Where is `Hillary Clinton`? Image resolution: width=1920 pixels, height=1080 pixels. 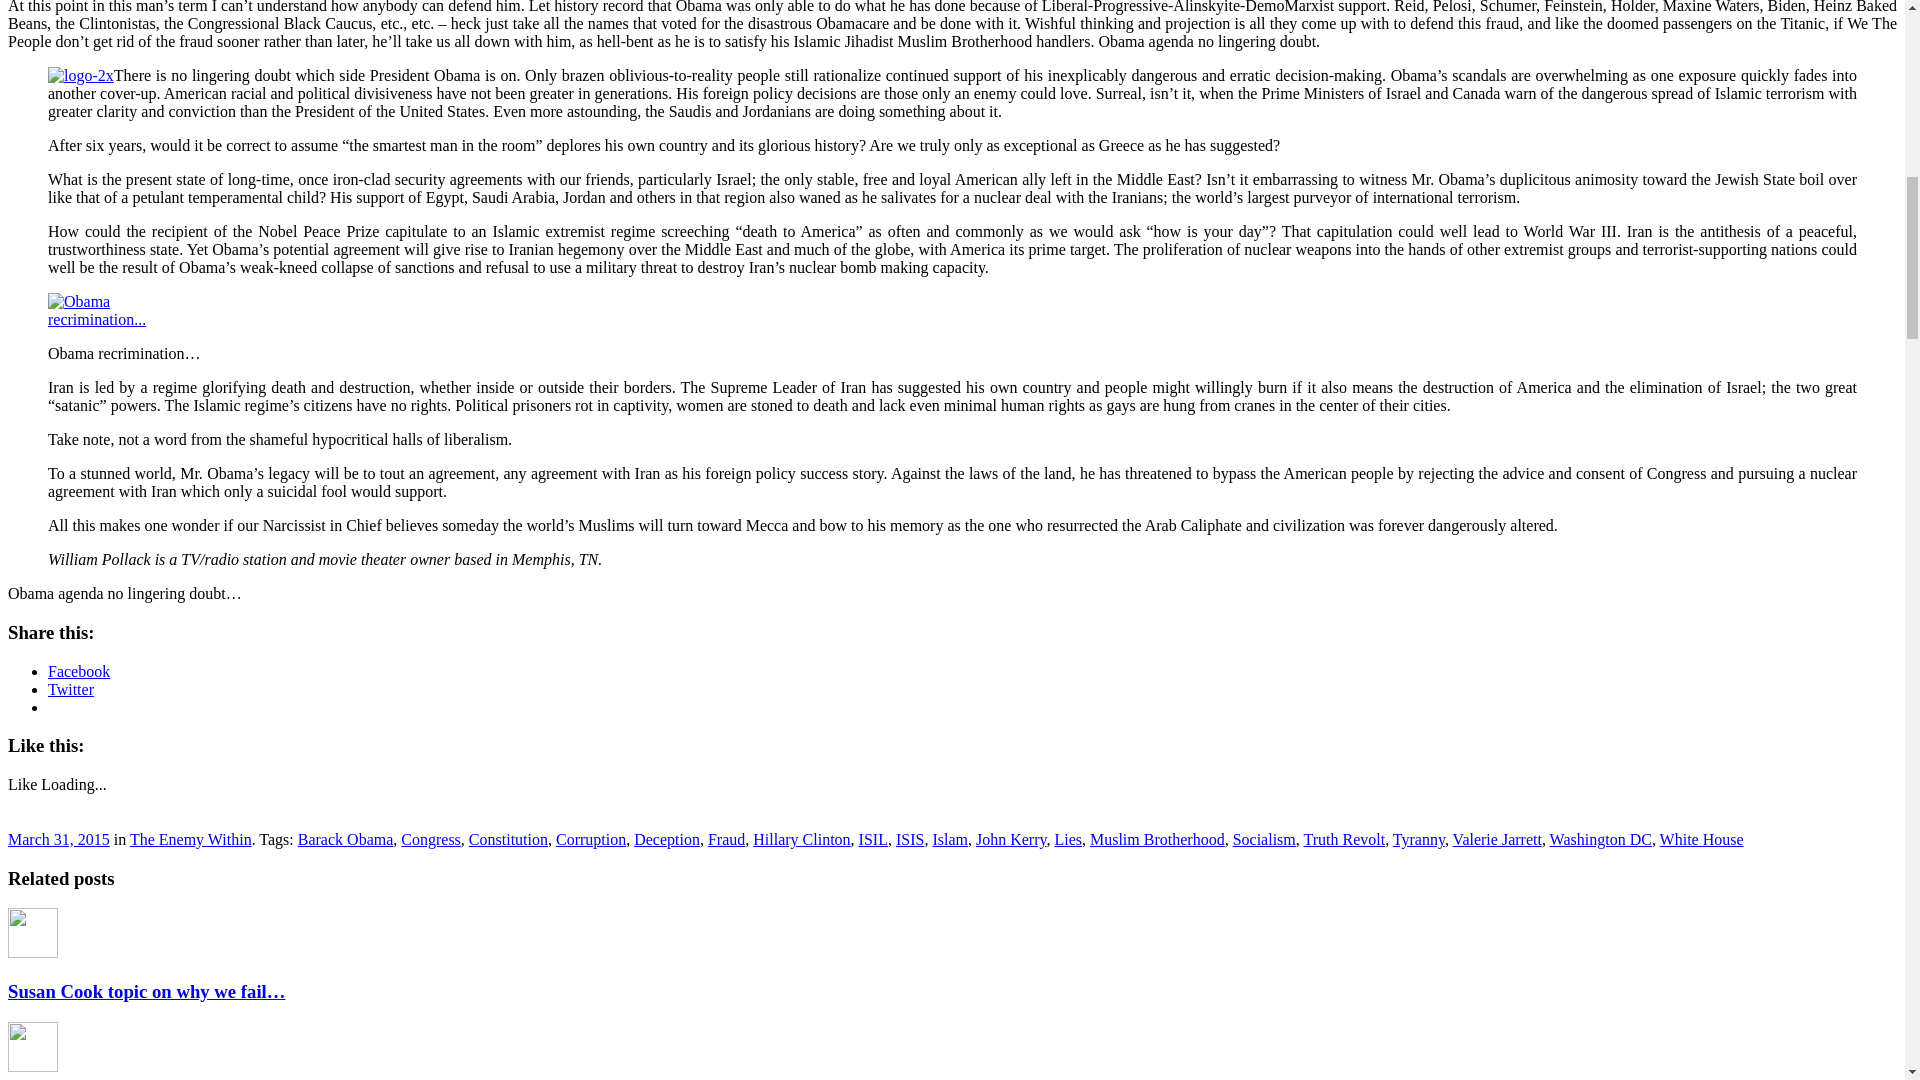
Hillary Clinton is located at coordinates (801, 838).